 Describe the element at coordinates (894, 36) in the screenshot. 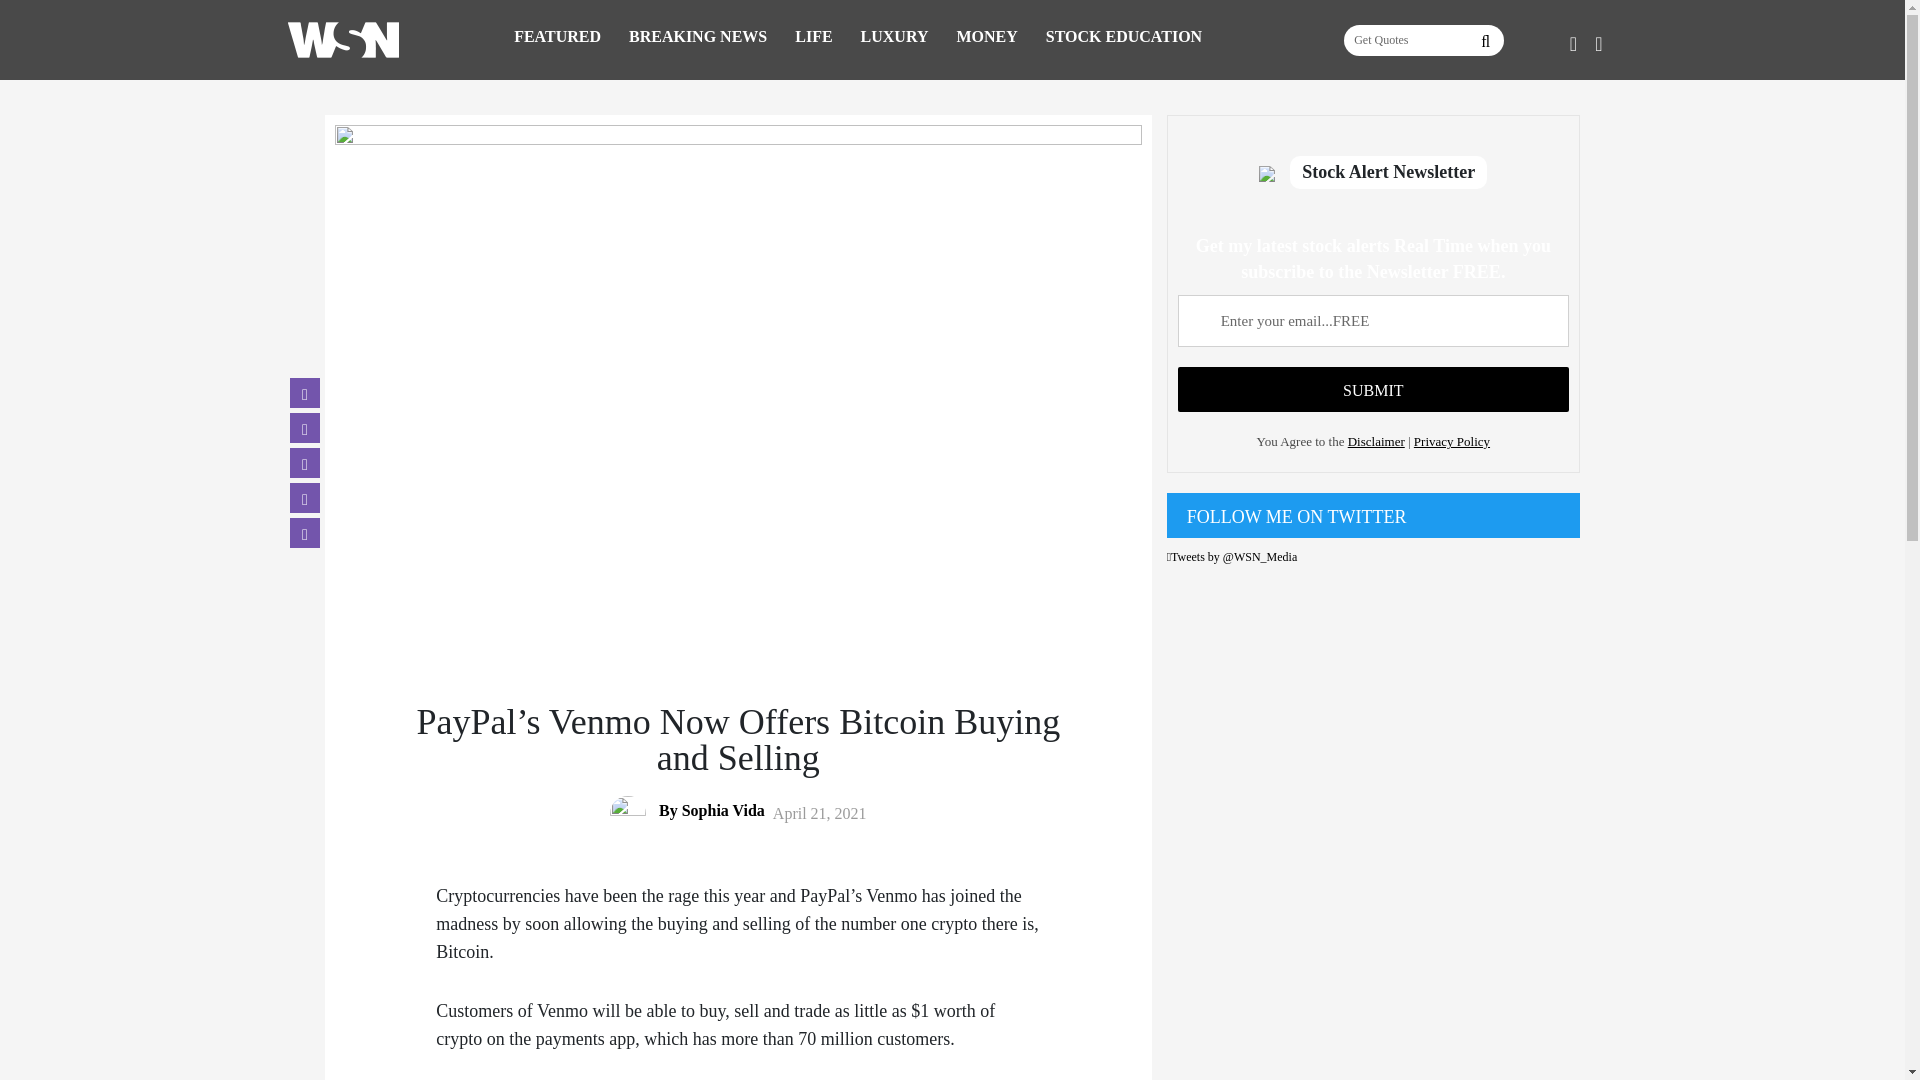

I see `LUXURY` at that location.